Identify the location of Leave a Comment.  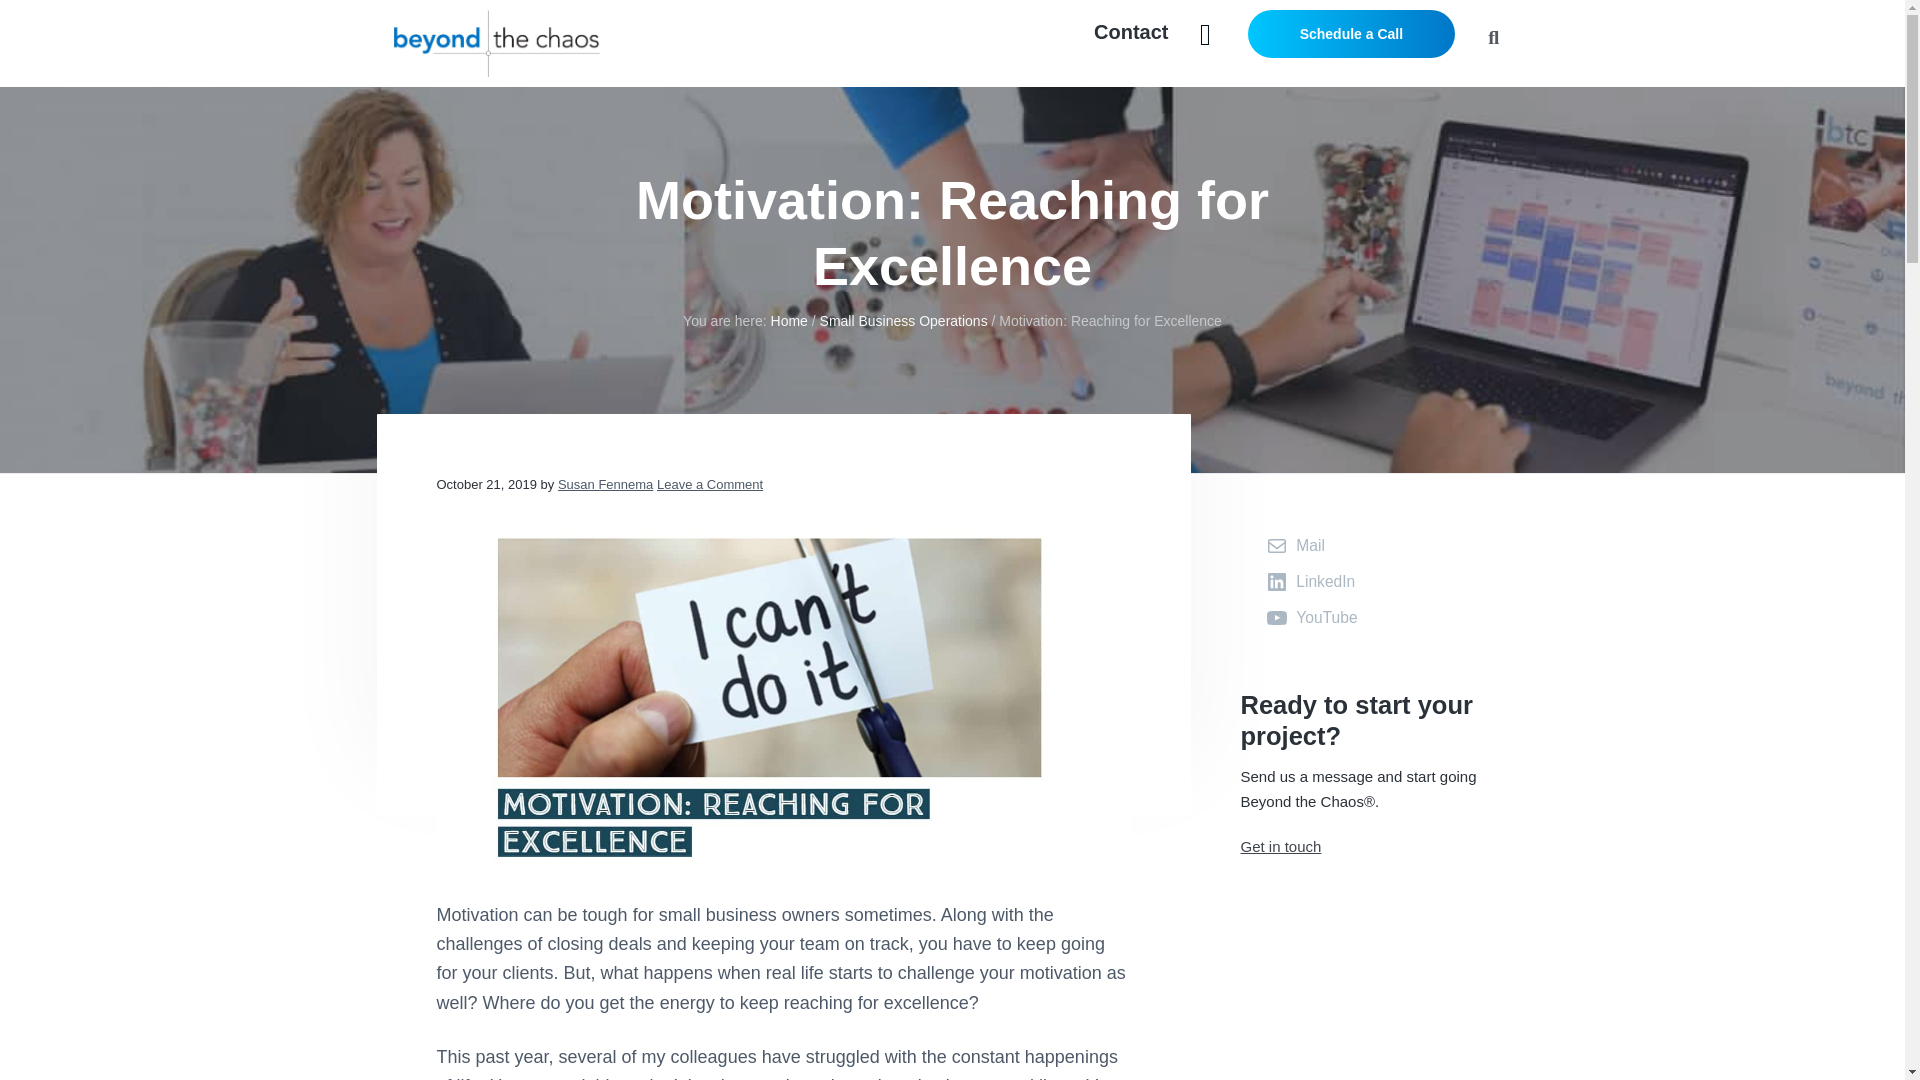
(709, 484).